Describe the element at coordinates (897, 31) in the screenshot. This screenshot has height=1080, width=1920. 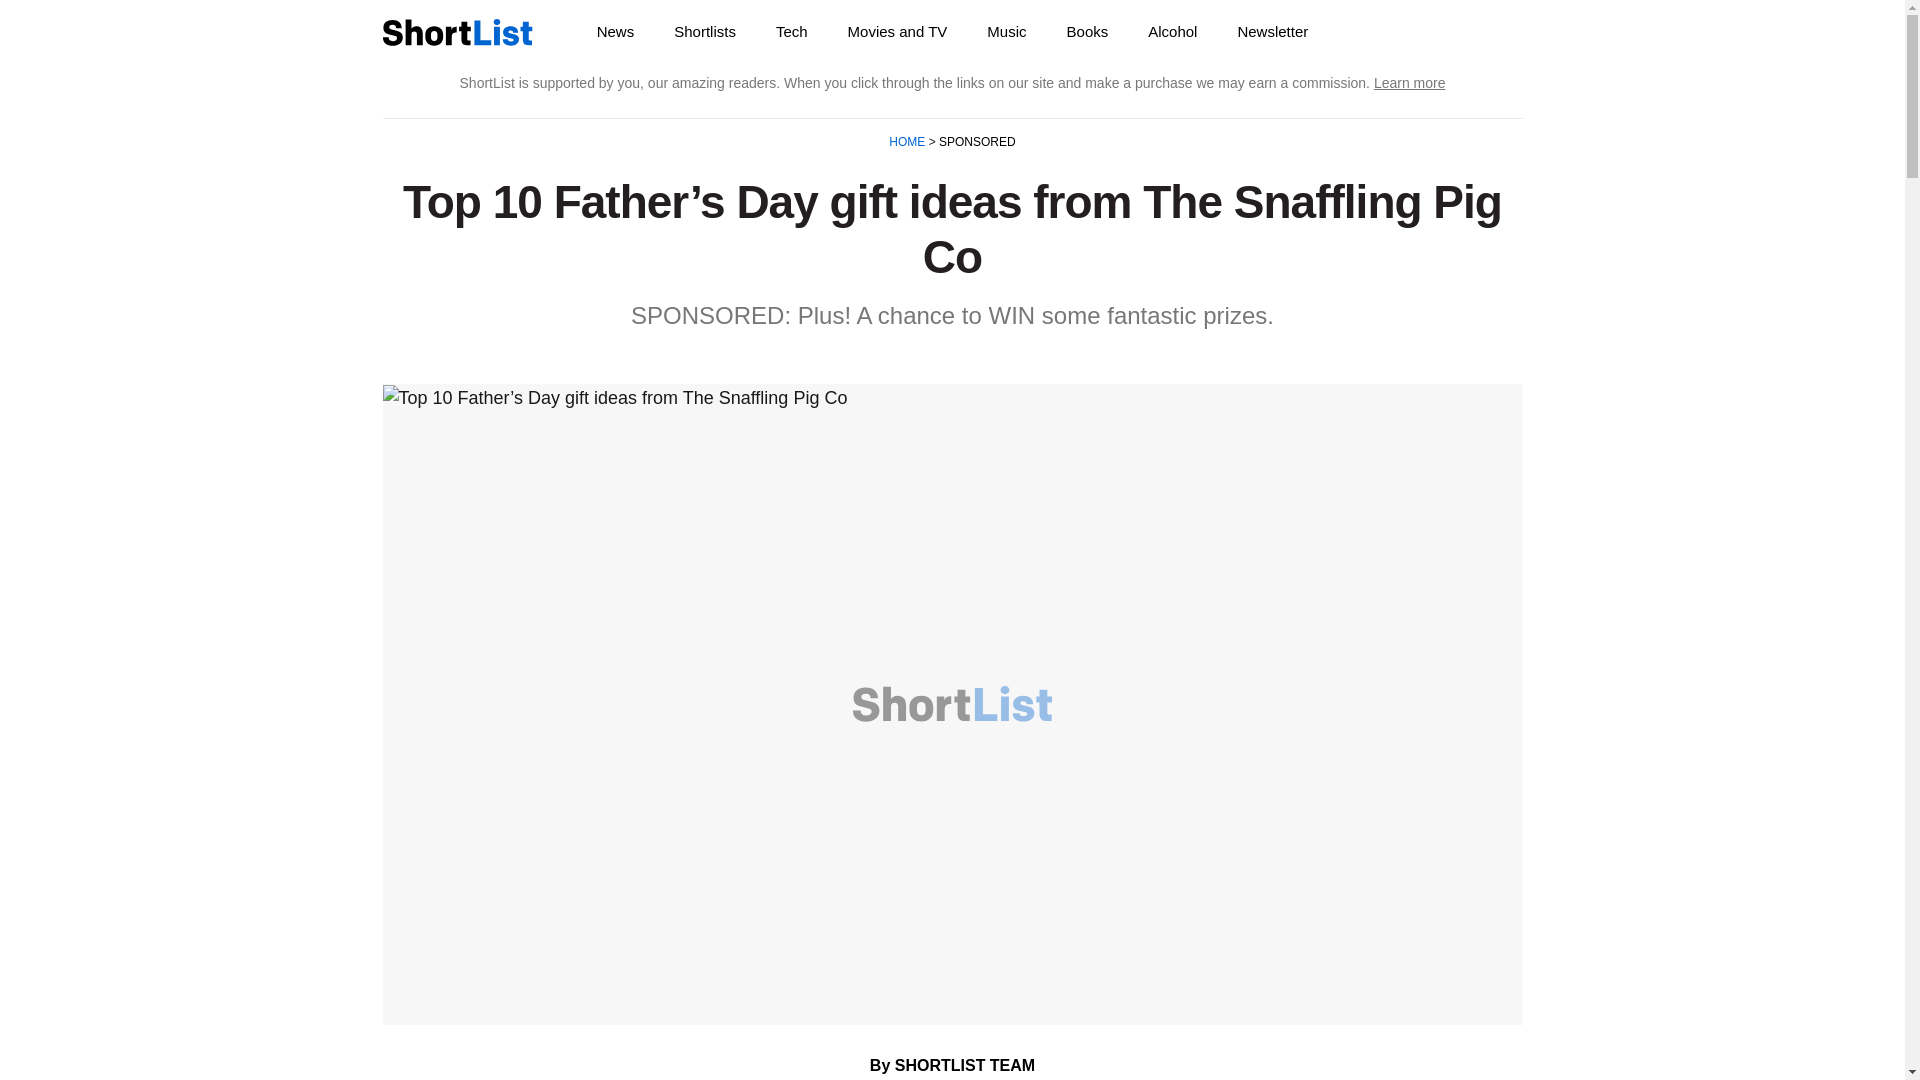
I see `Movies and TV` at that location.